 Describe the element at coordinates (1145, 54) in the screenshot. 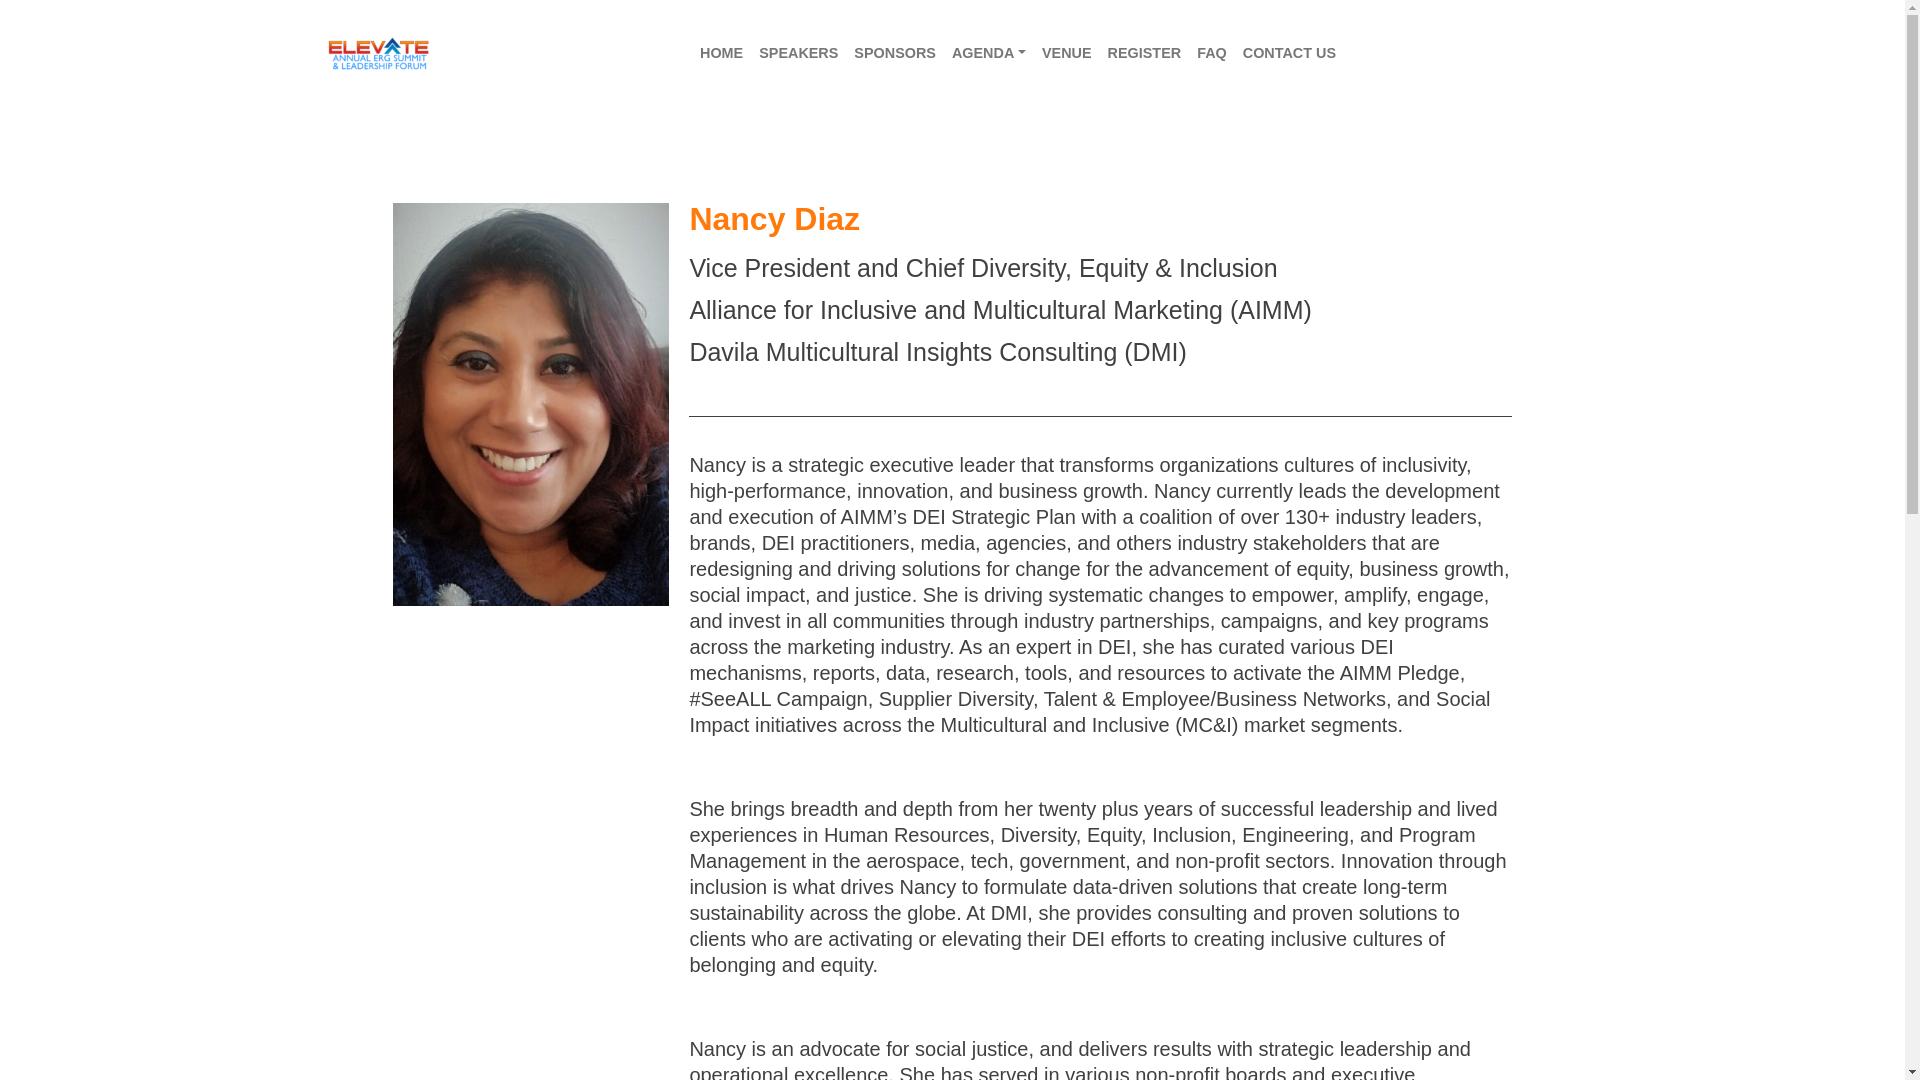

I see `REGISTER` at that location.